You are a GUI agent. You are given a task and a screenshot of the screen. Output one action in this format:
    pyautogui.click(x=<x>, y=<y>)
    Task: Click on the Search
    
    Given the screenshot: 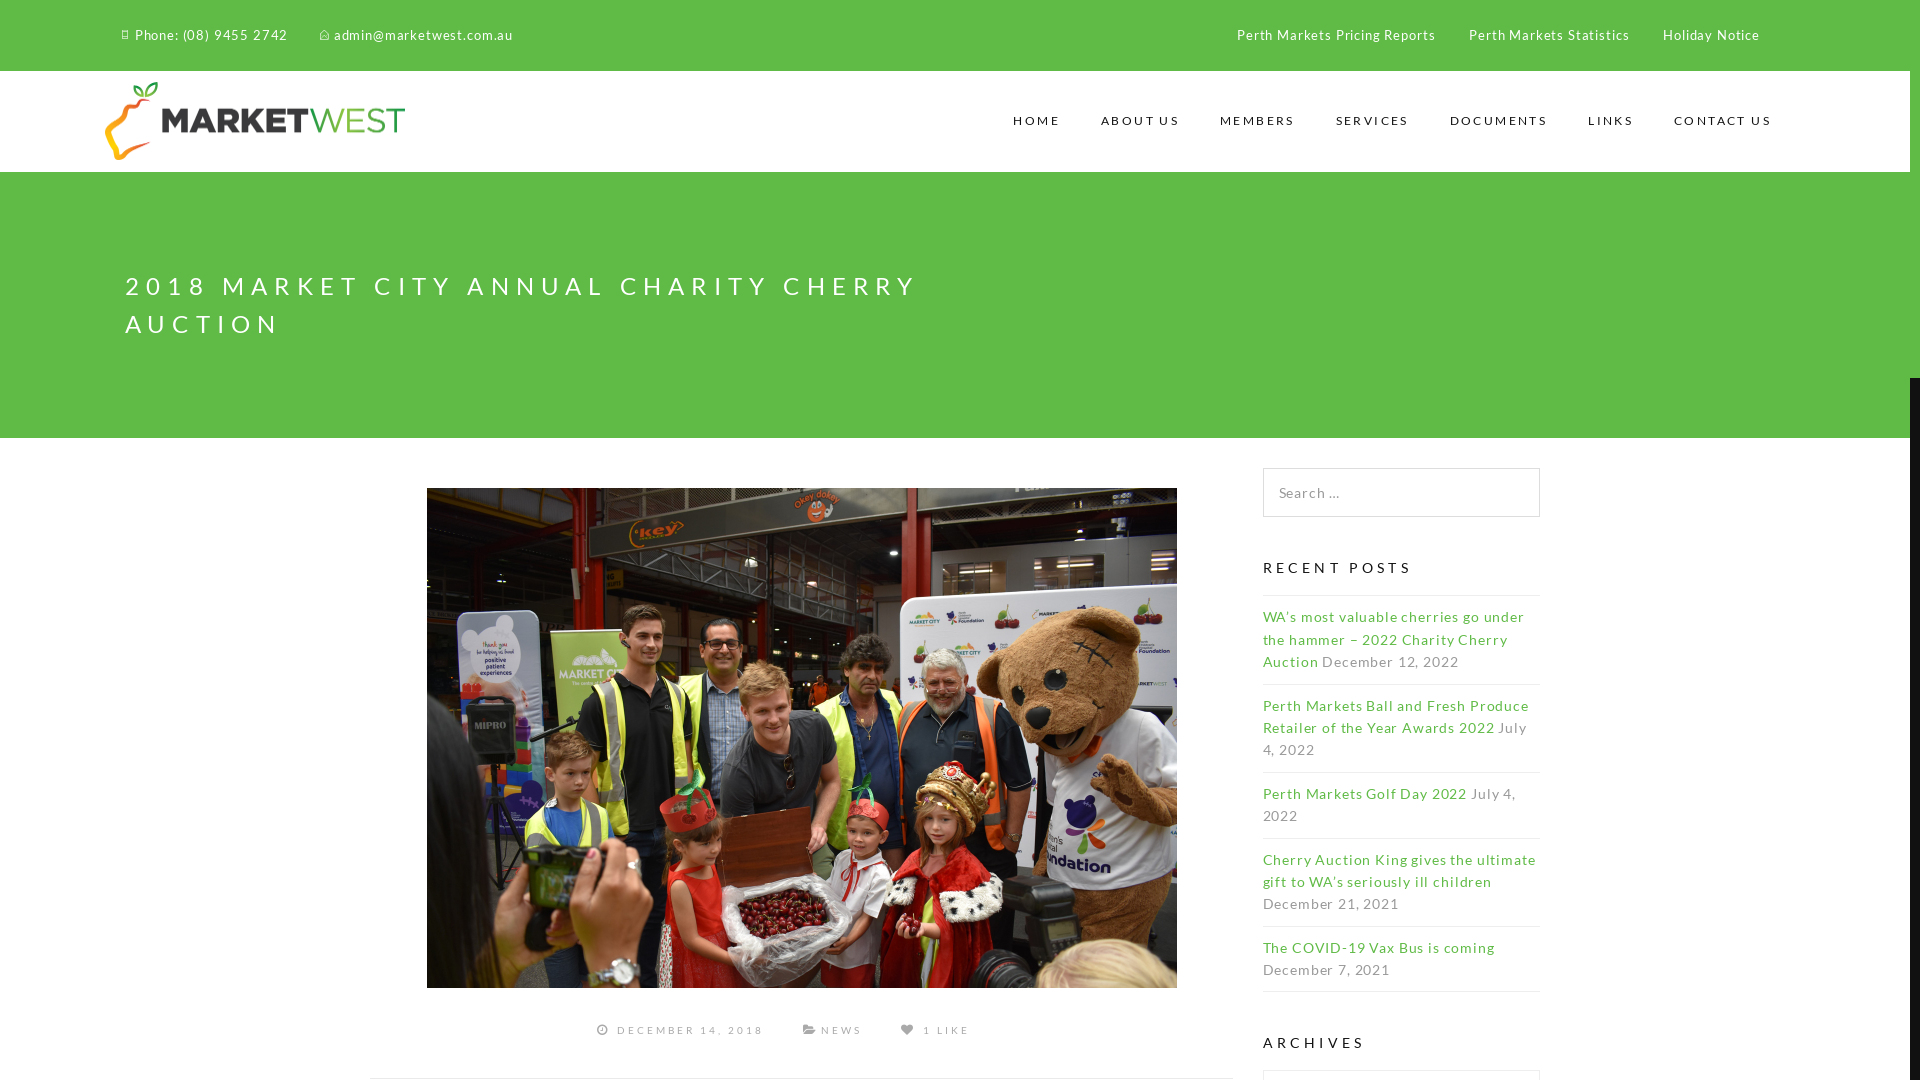 What is the action you would take?
    pyautogui.click(x=63, y=22)
    